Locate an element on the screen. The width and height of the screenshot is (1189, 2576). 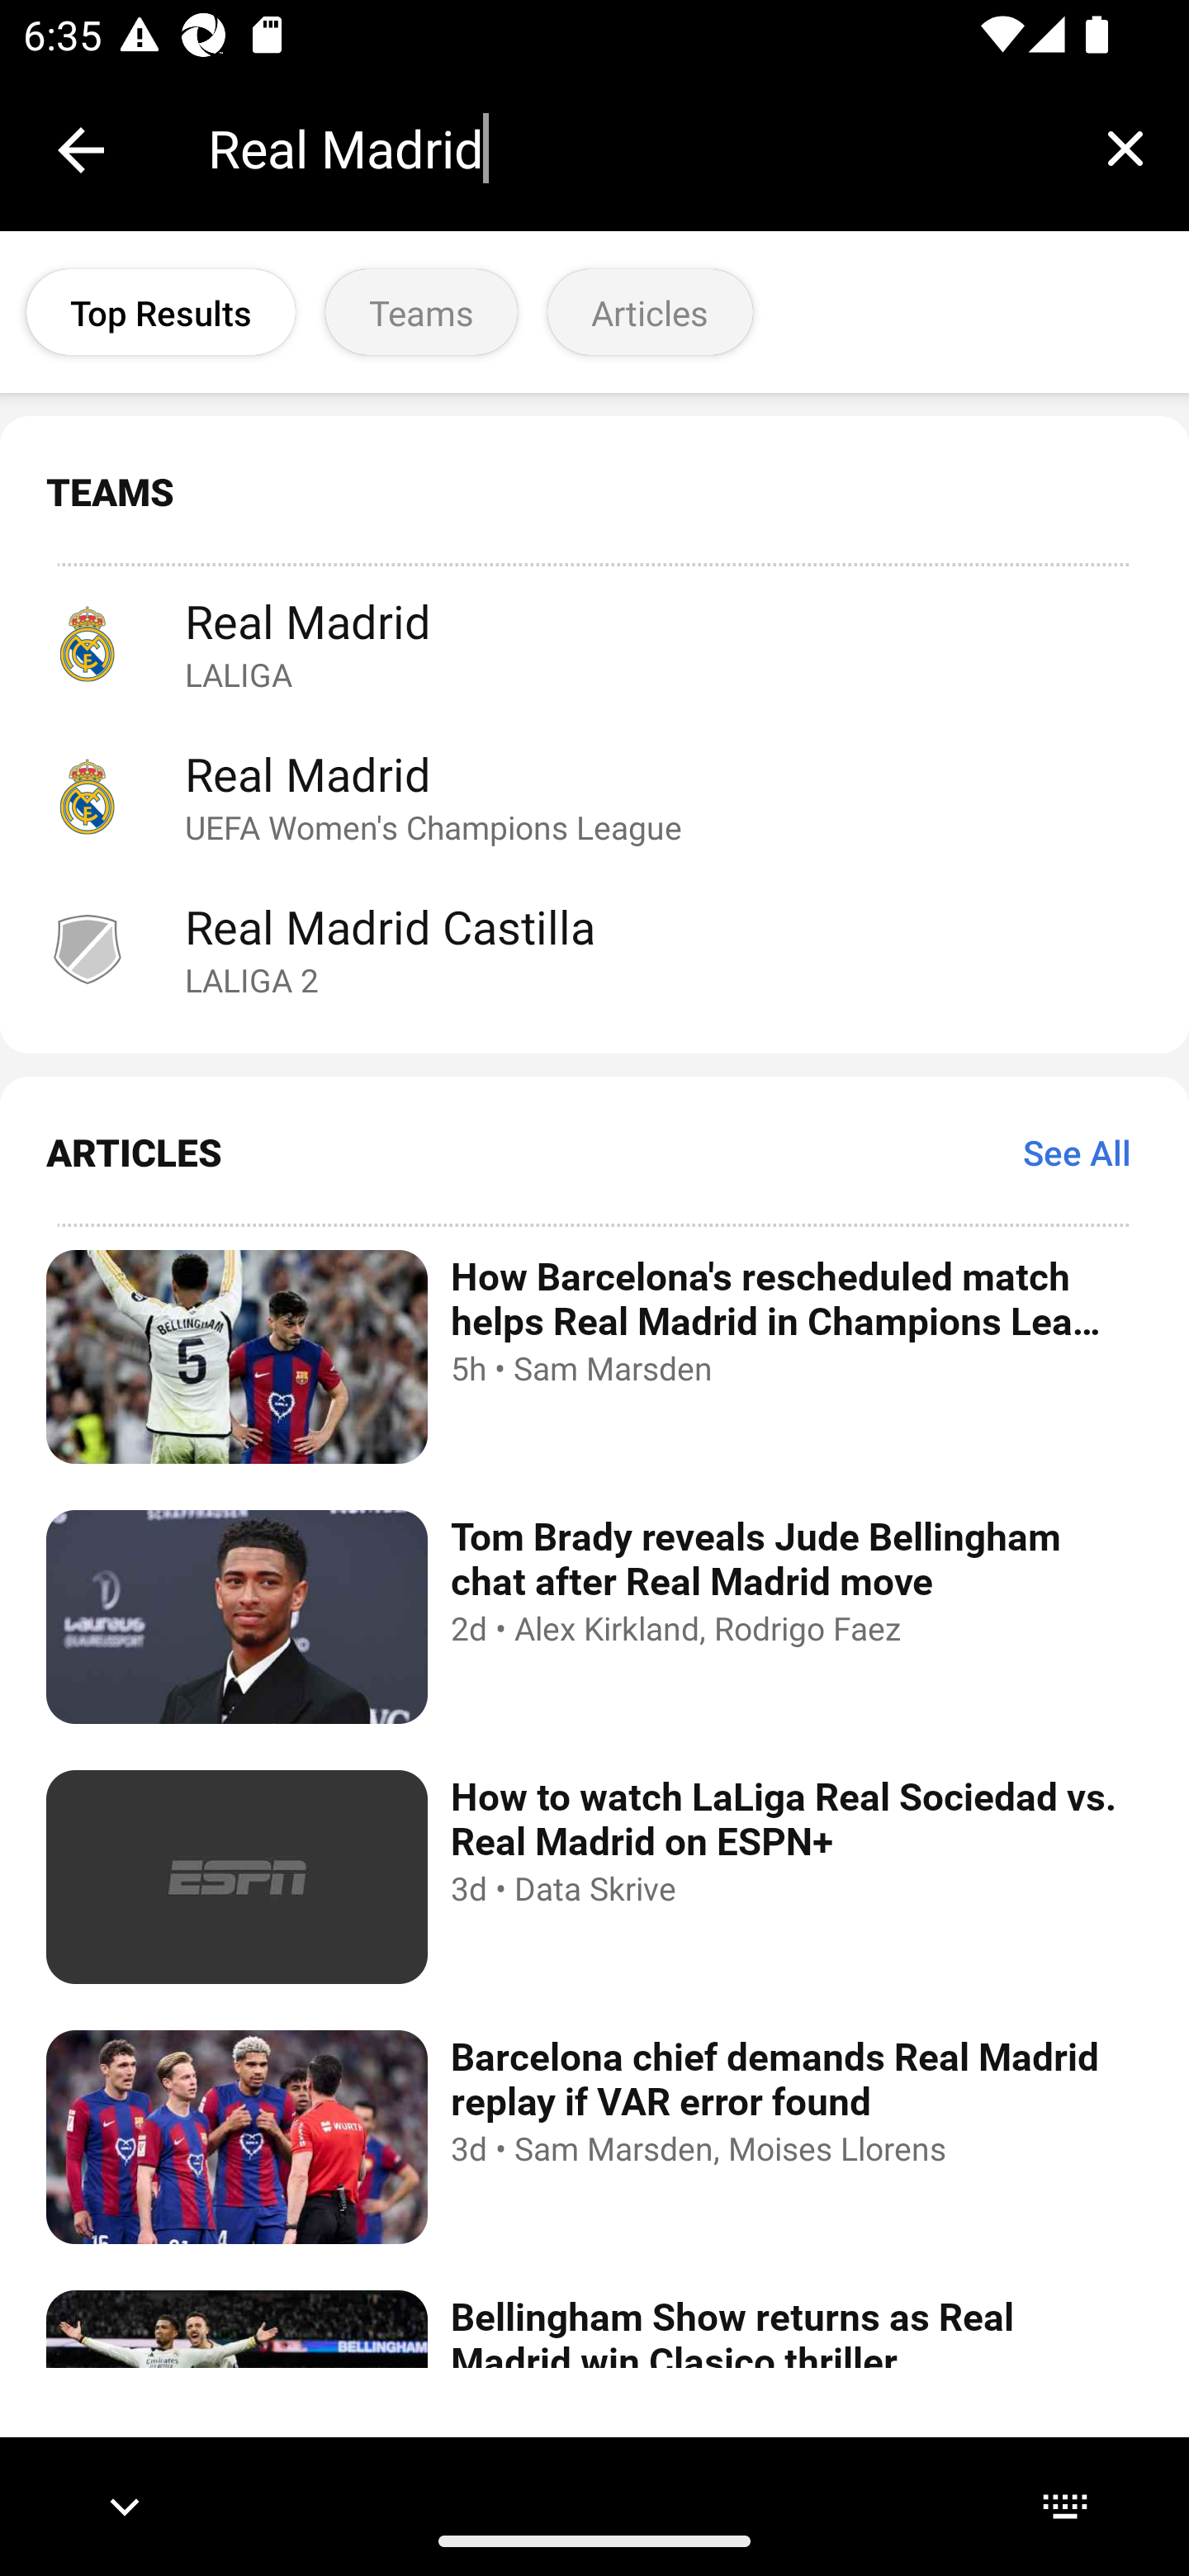
Teams is located at coordinates (421, 312).